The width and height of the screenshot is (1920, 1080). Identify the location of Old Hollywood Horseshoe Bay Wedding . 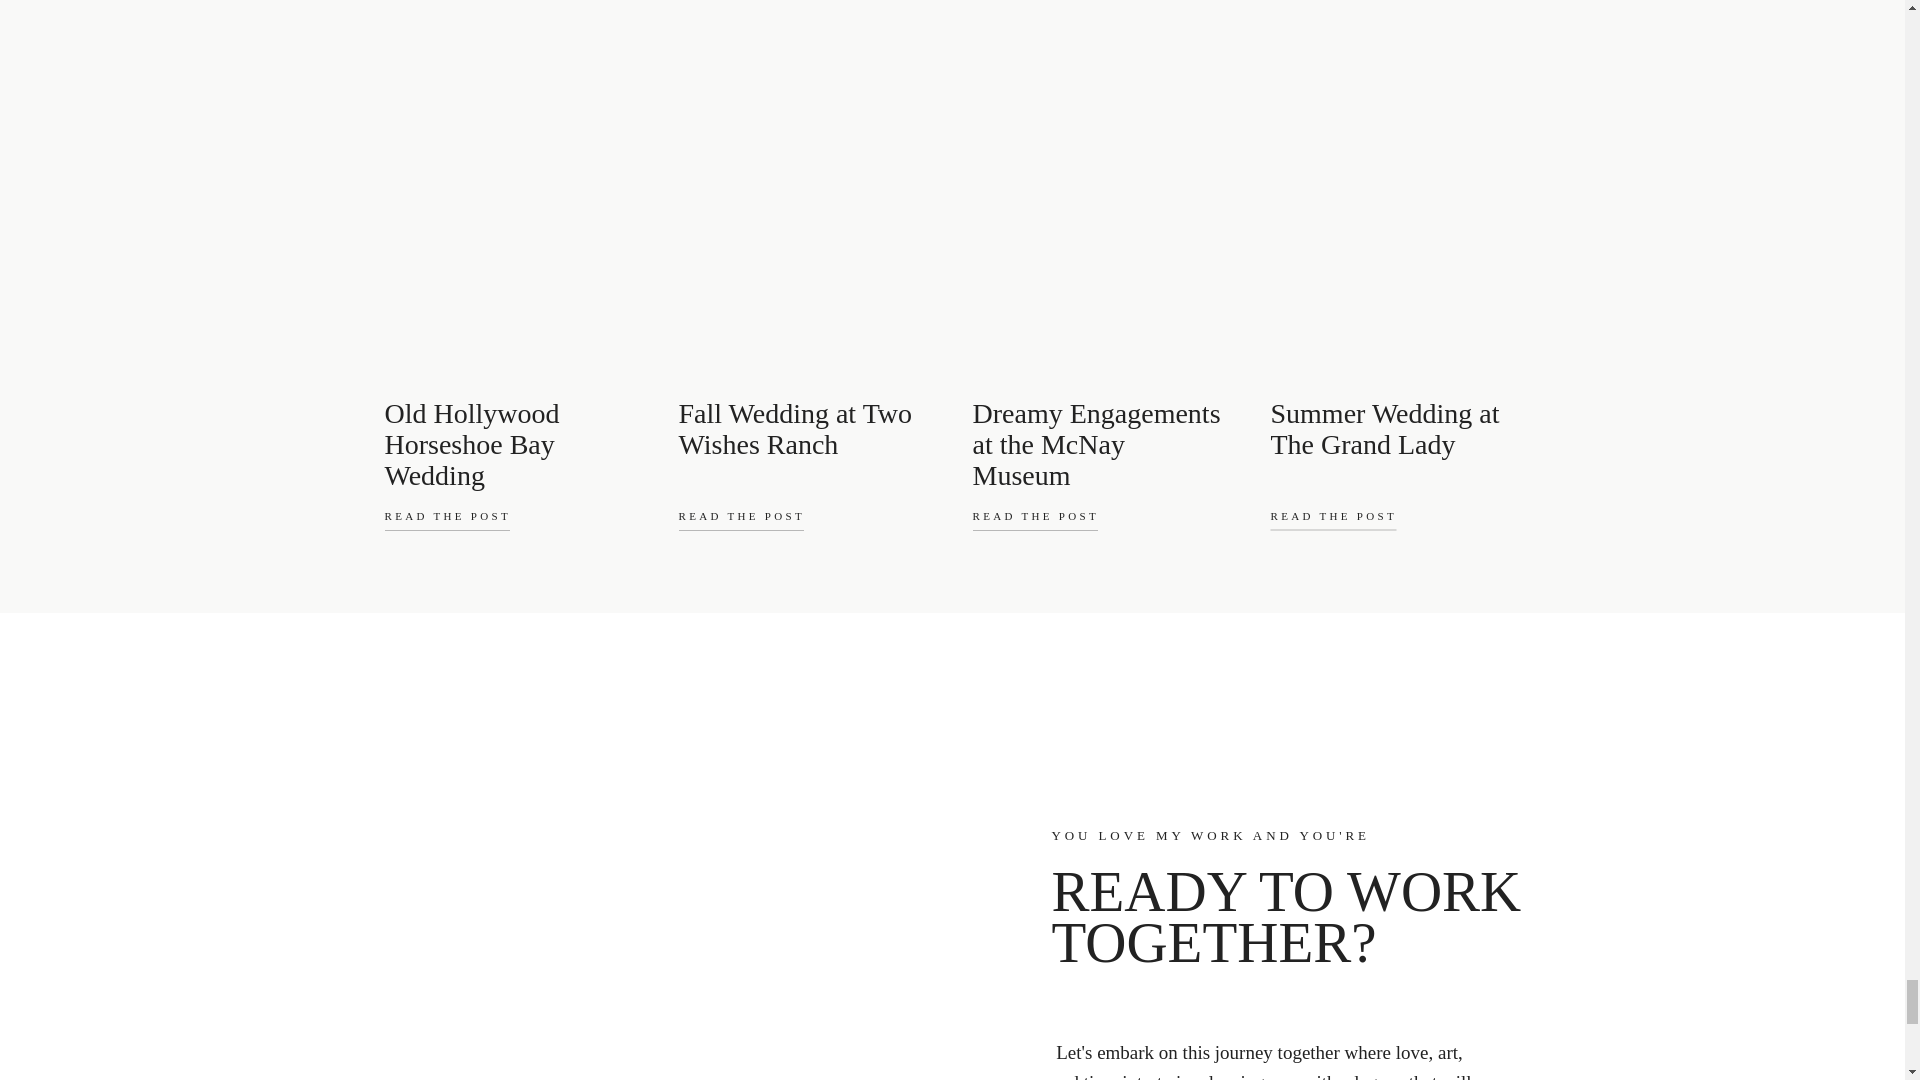
(508, 428).